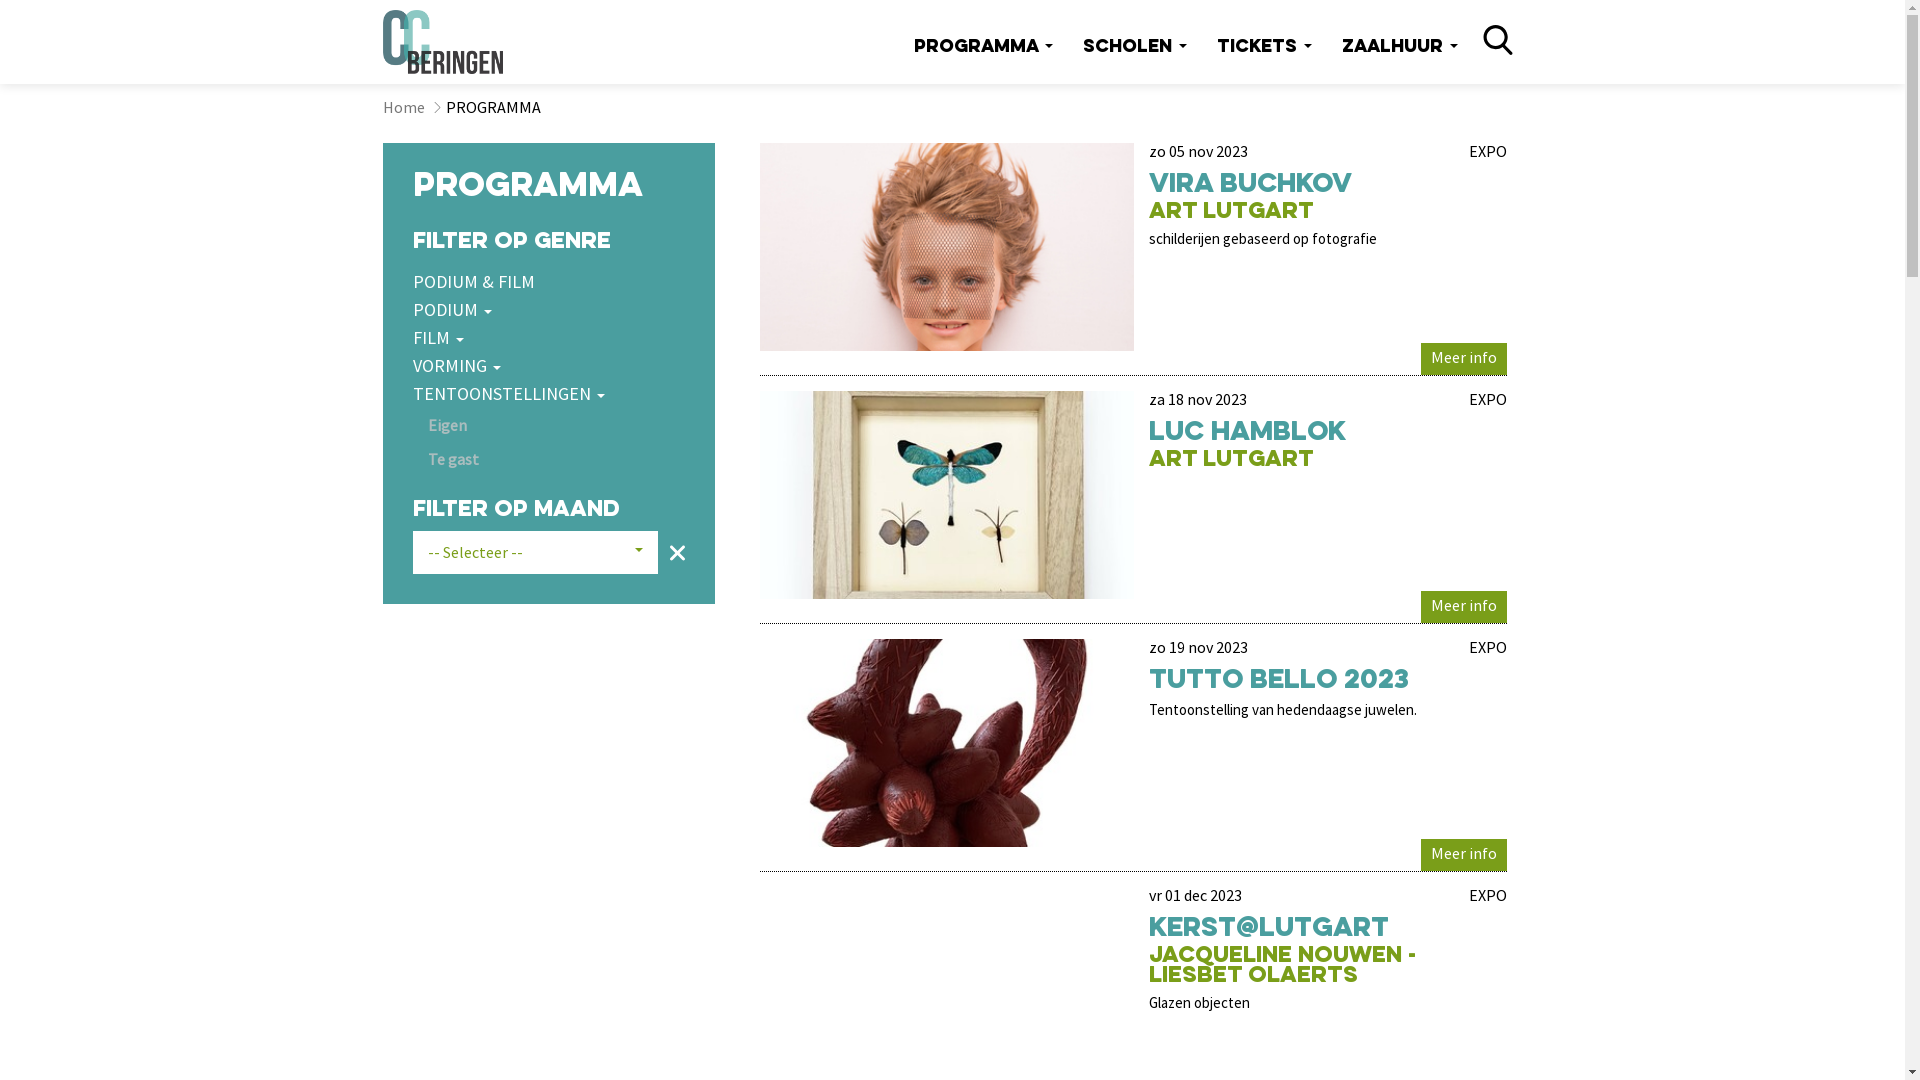  I want to click on PODIUM, so click(548, 310).